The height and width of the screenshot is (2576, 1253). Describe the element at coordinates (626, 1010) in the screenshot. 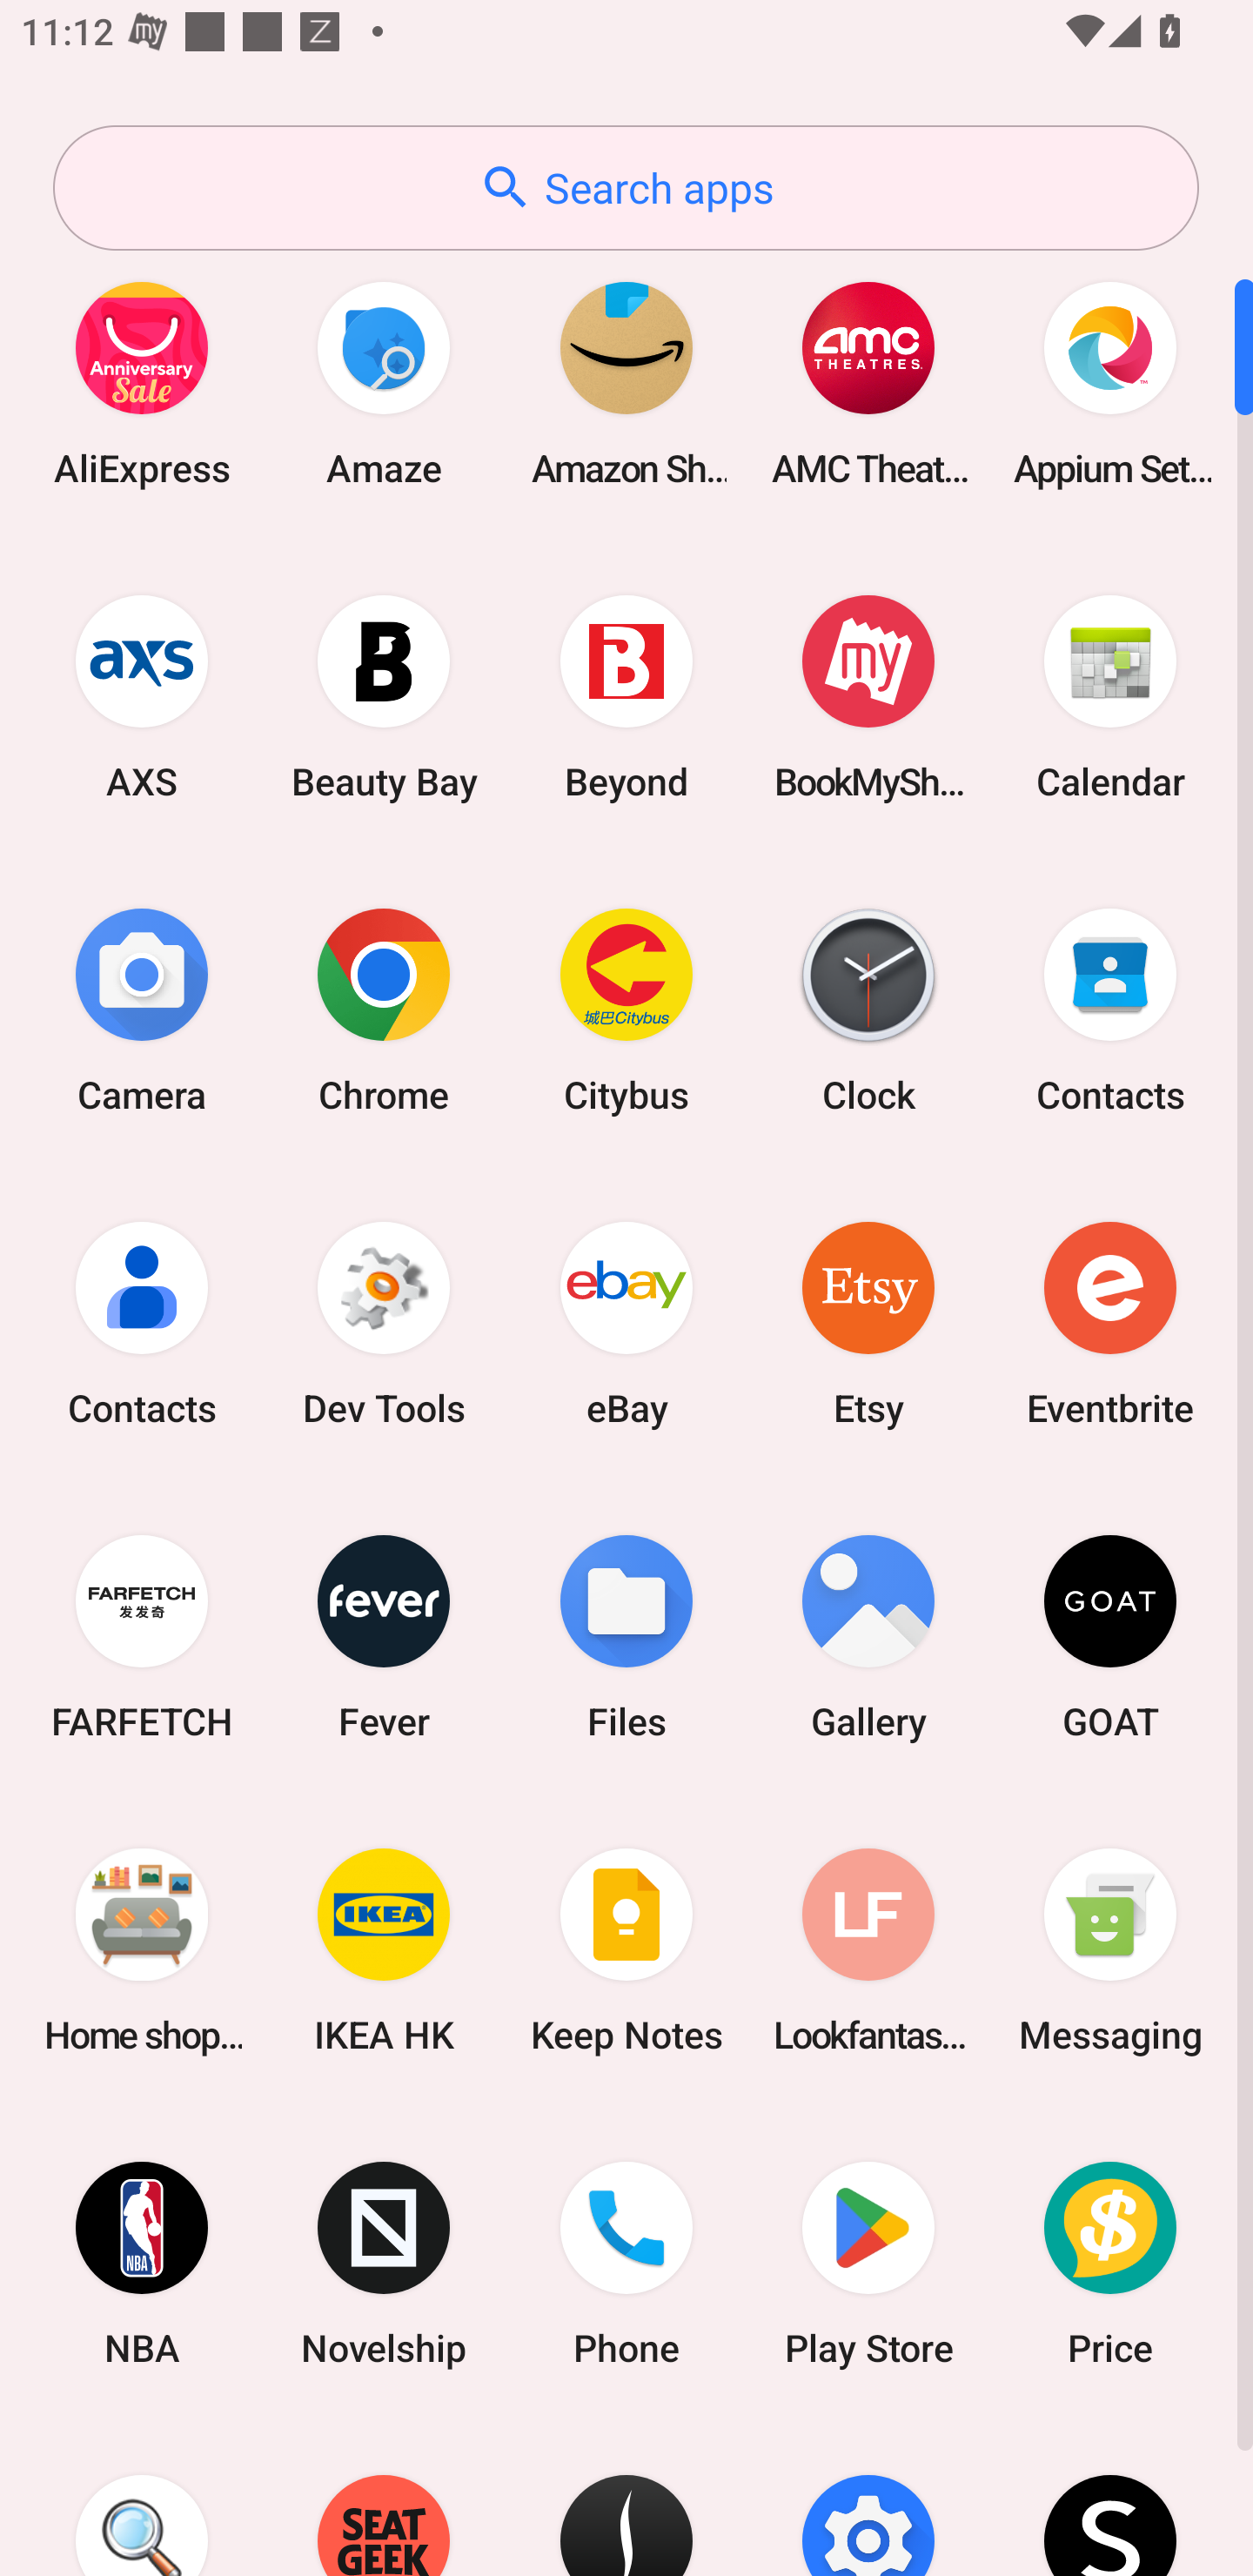

I see `Citybus` at that location.